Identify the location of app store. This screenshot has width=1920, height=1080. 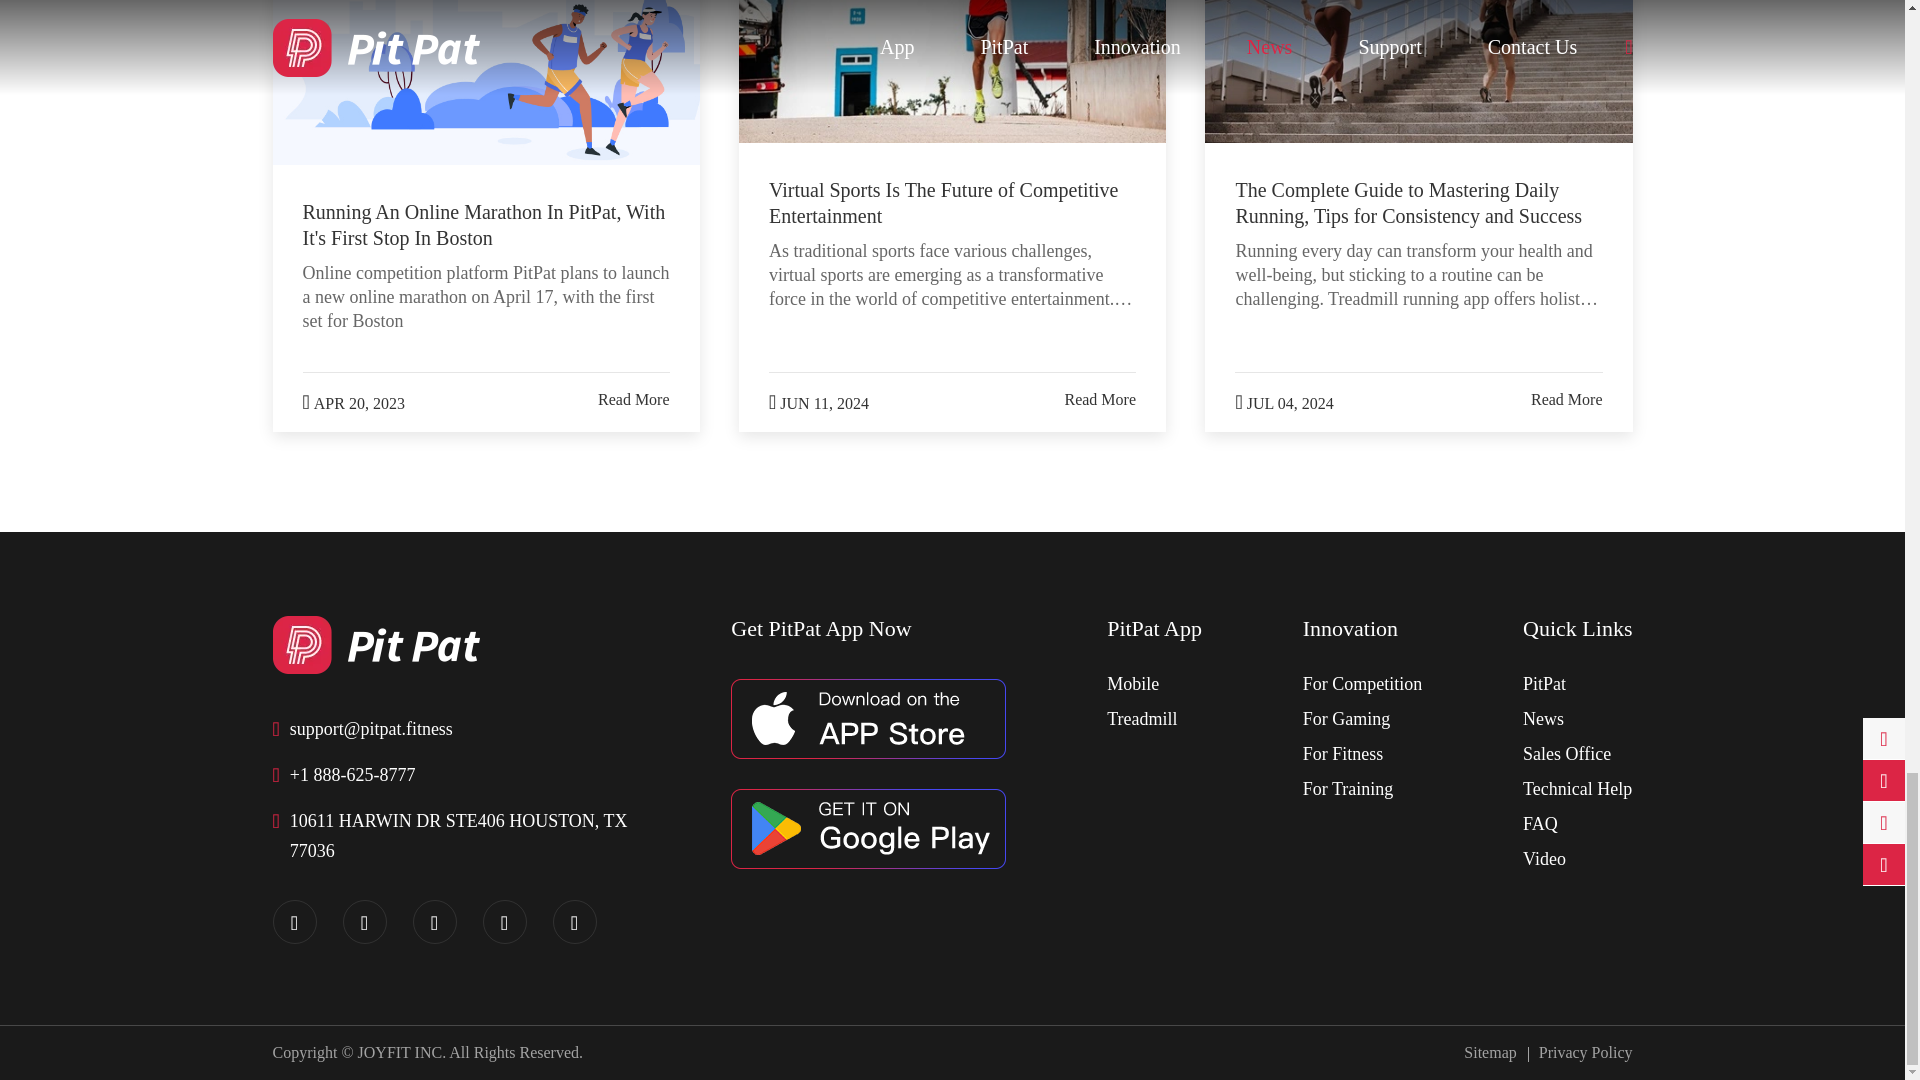
(868, 719).